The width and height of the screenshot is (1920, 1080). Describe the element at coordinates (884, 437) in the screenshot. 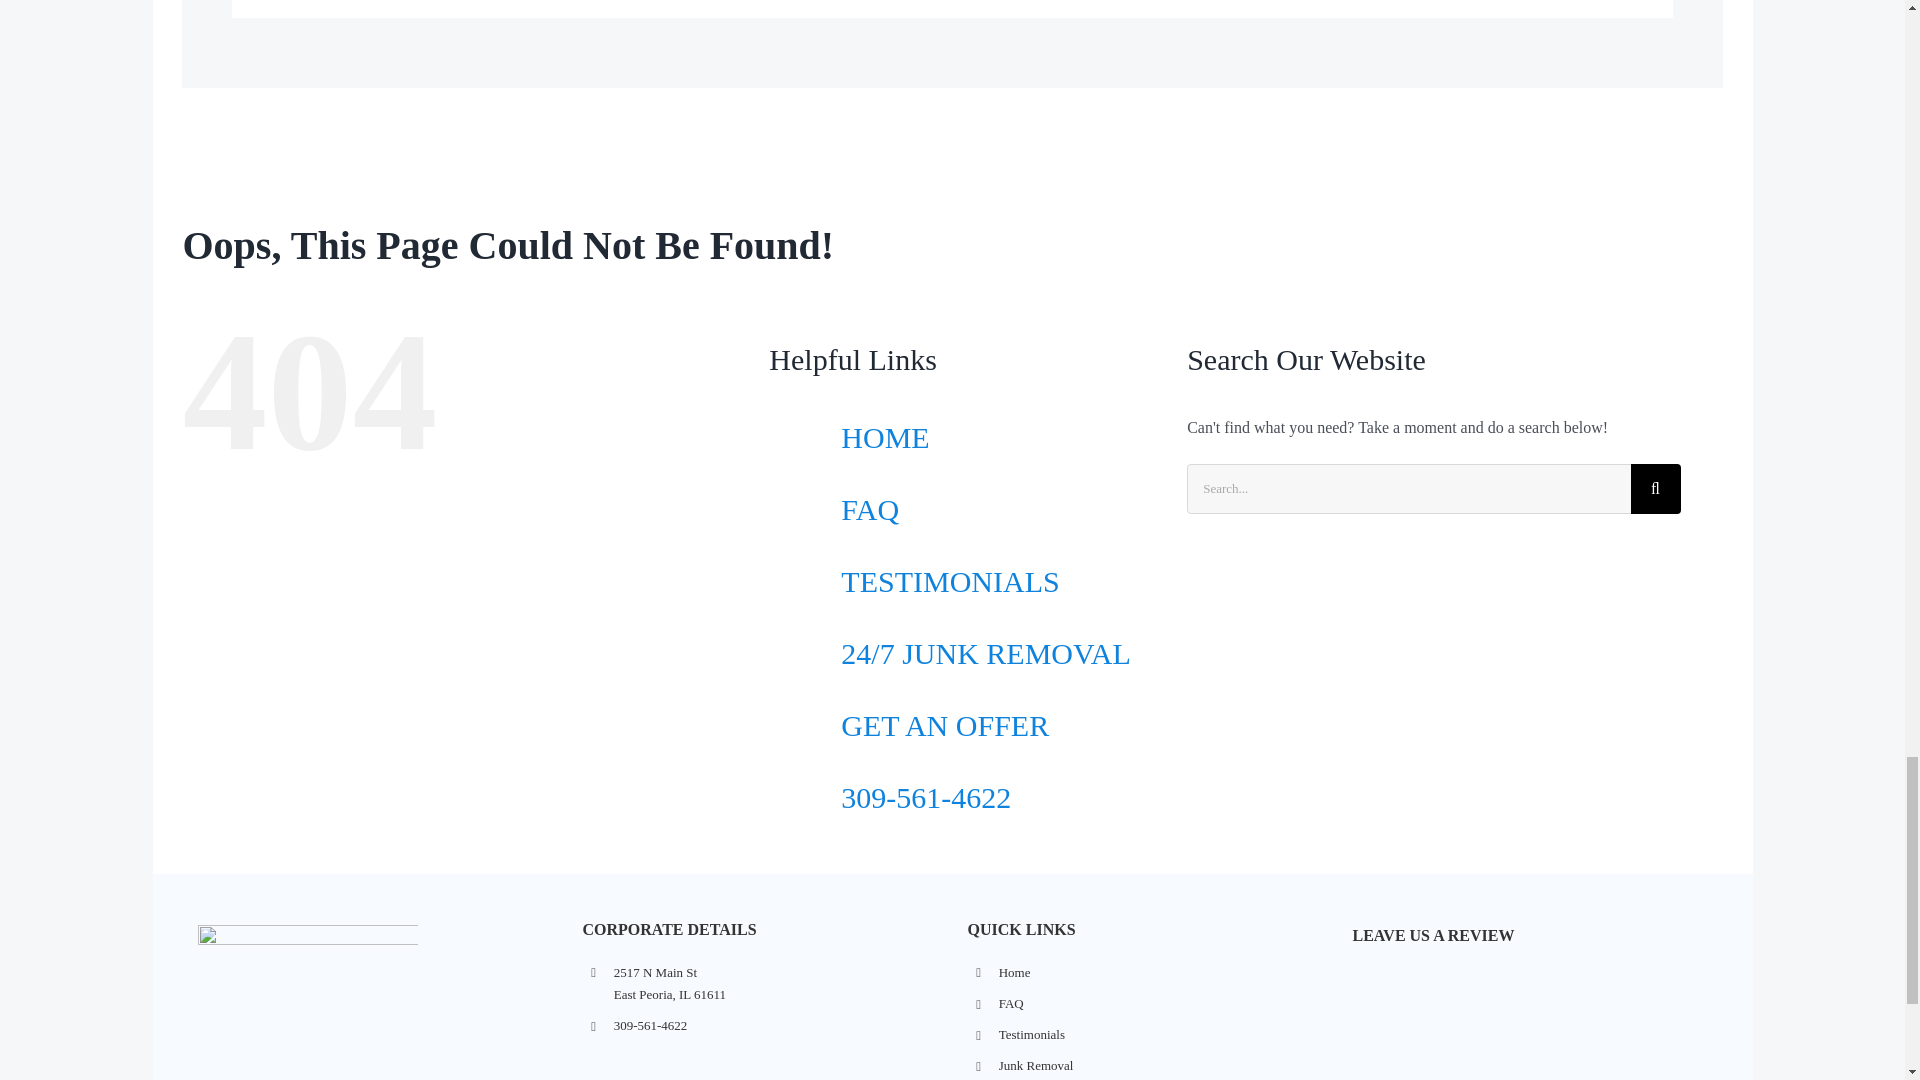

I see `HOME` at that location.